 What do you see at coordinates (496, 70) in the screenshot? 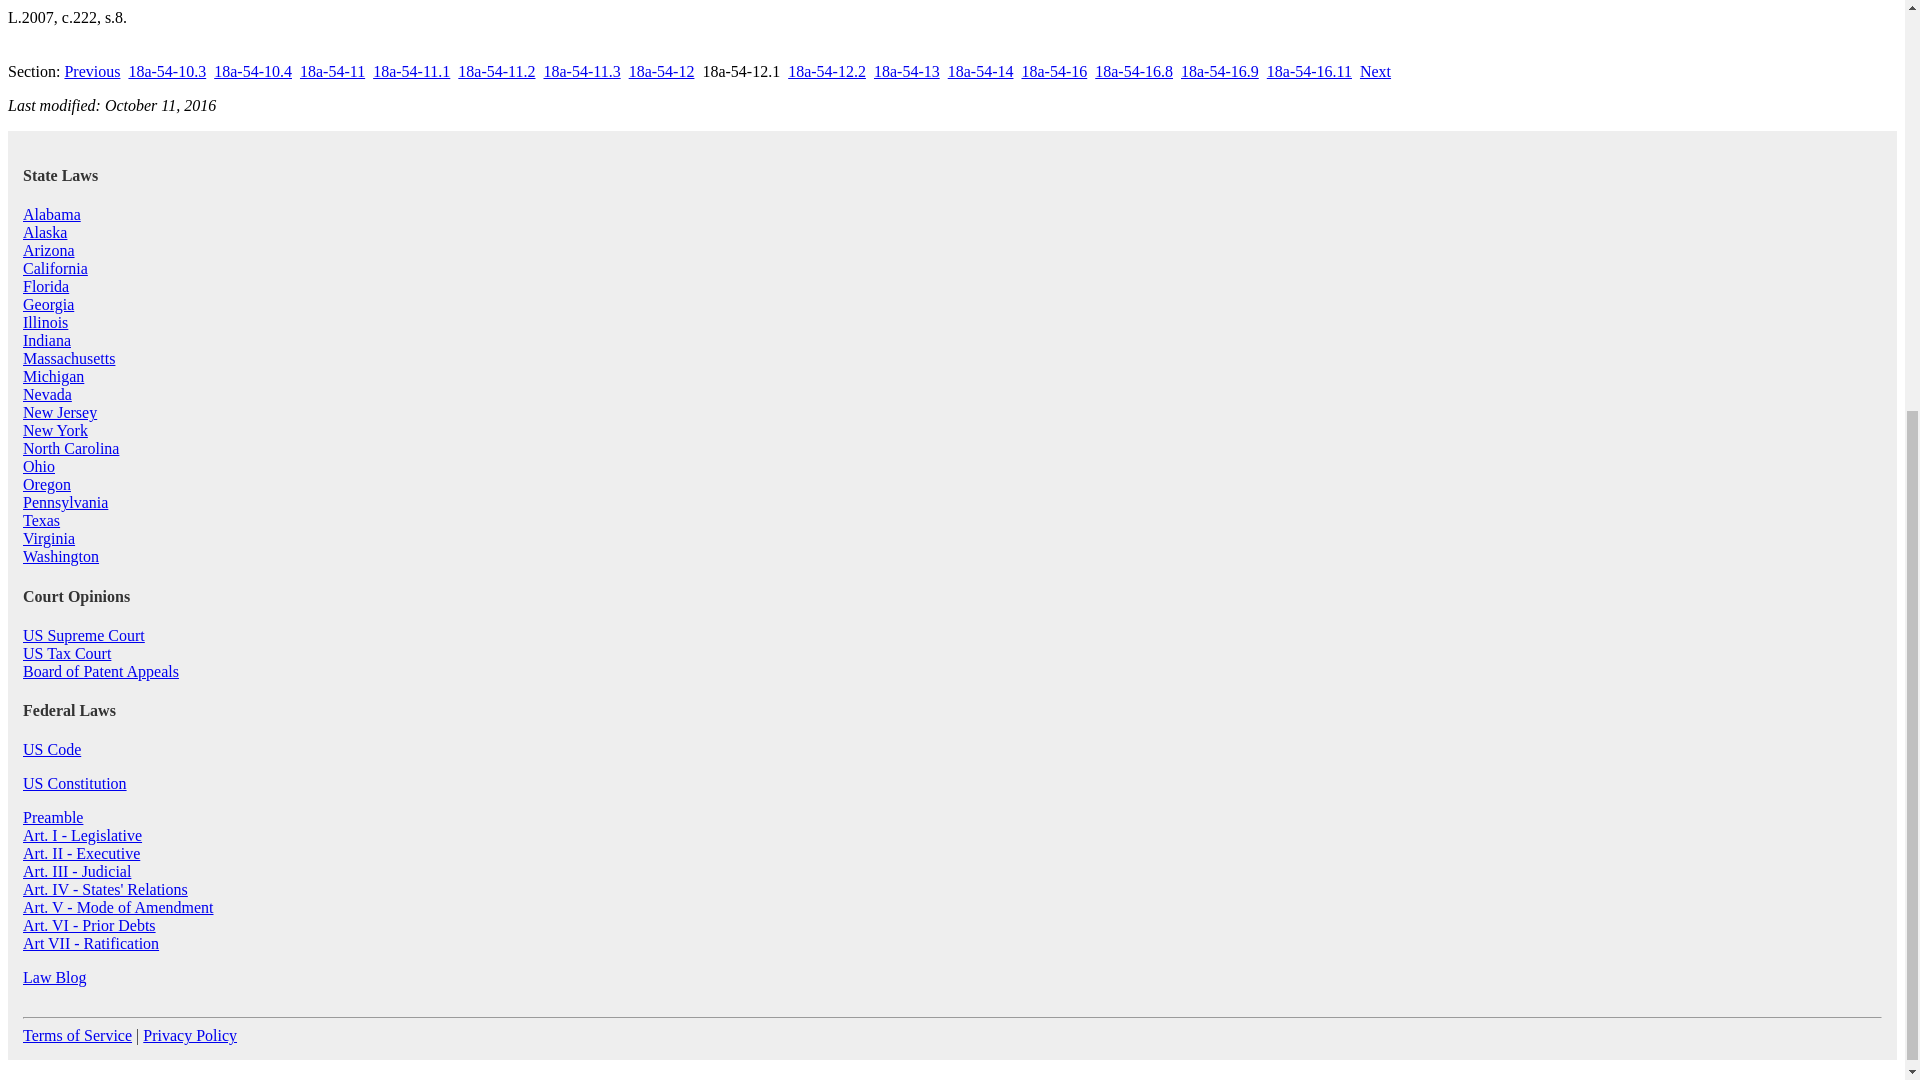
I see `18a-54-11.2` at bounding box center [496, 70].